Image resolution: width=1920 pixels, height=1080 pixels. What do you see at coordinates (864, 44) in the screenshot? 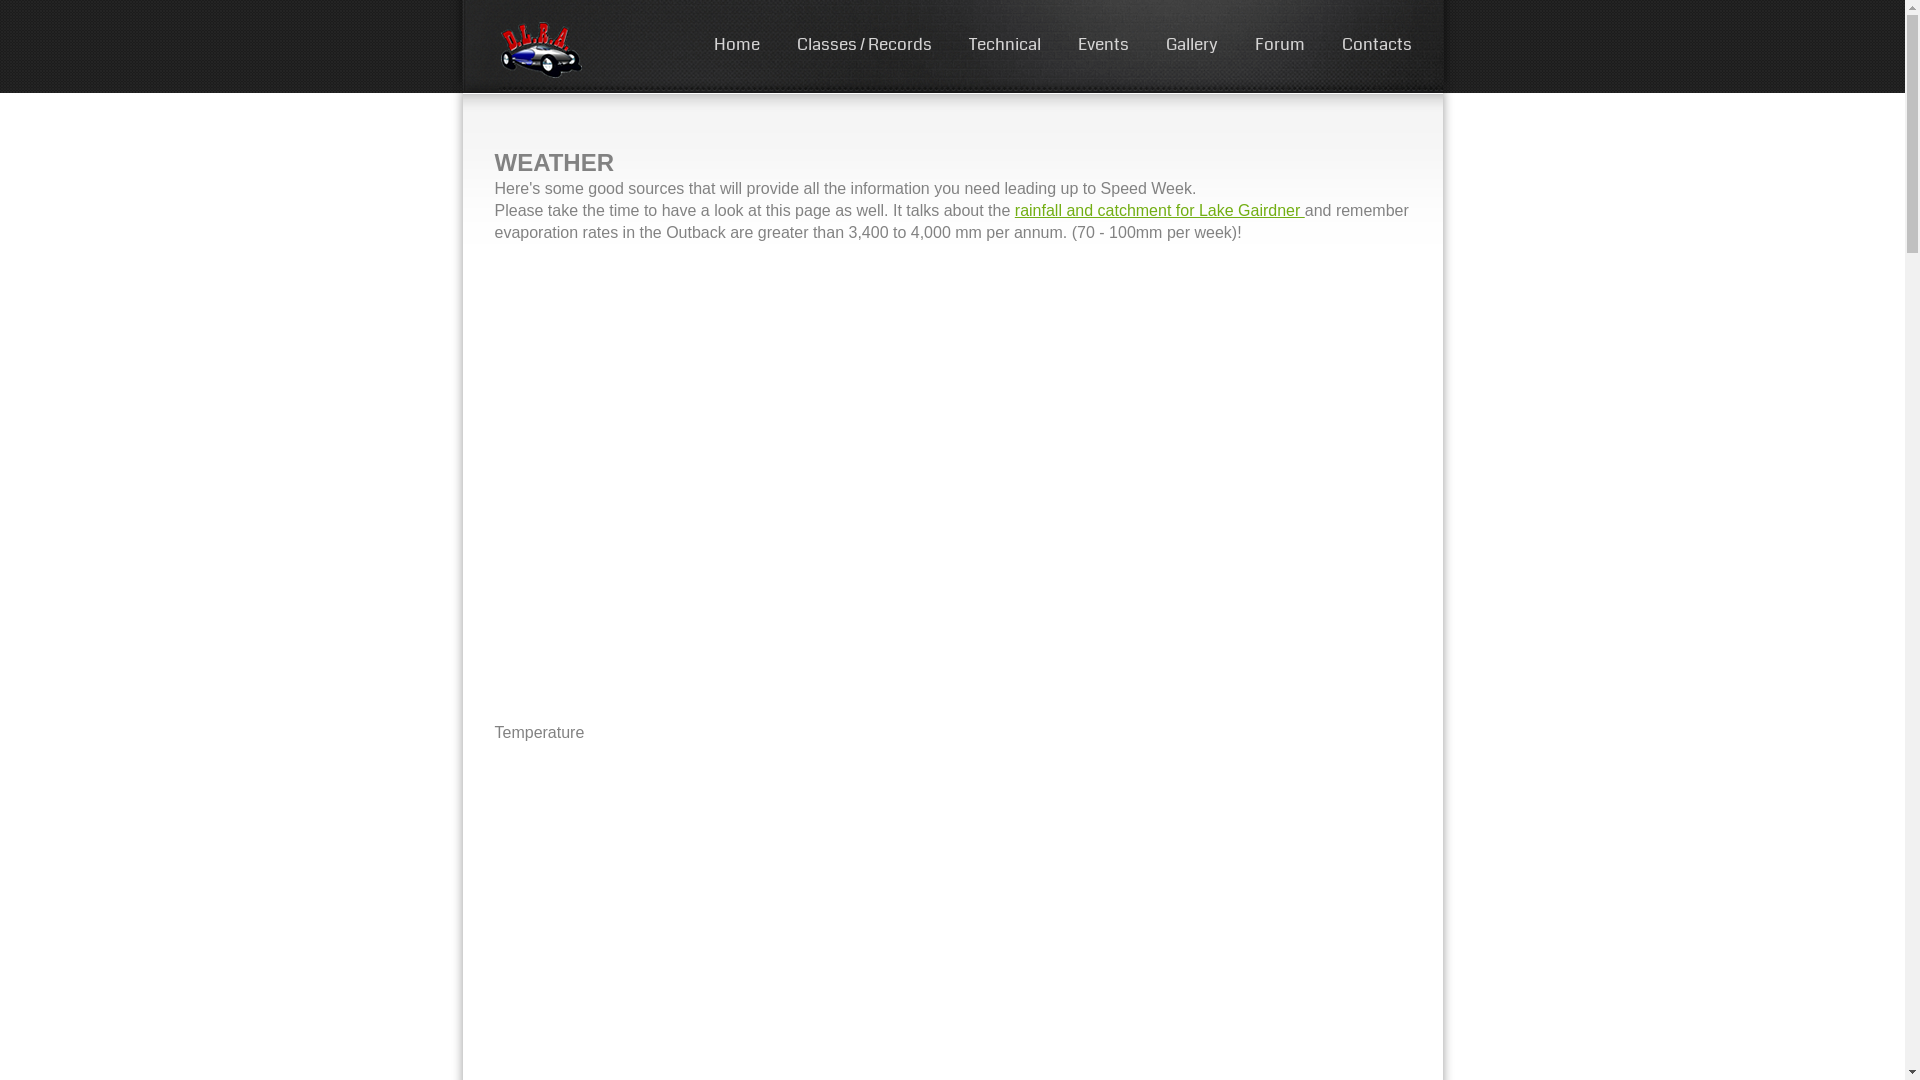
I see `Classes / Records` at bounding box center [864, 44].